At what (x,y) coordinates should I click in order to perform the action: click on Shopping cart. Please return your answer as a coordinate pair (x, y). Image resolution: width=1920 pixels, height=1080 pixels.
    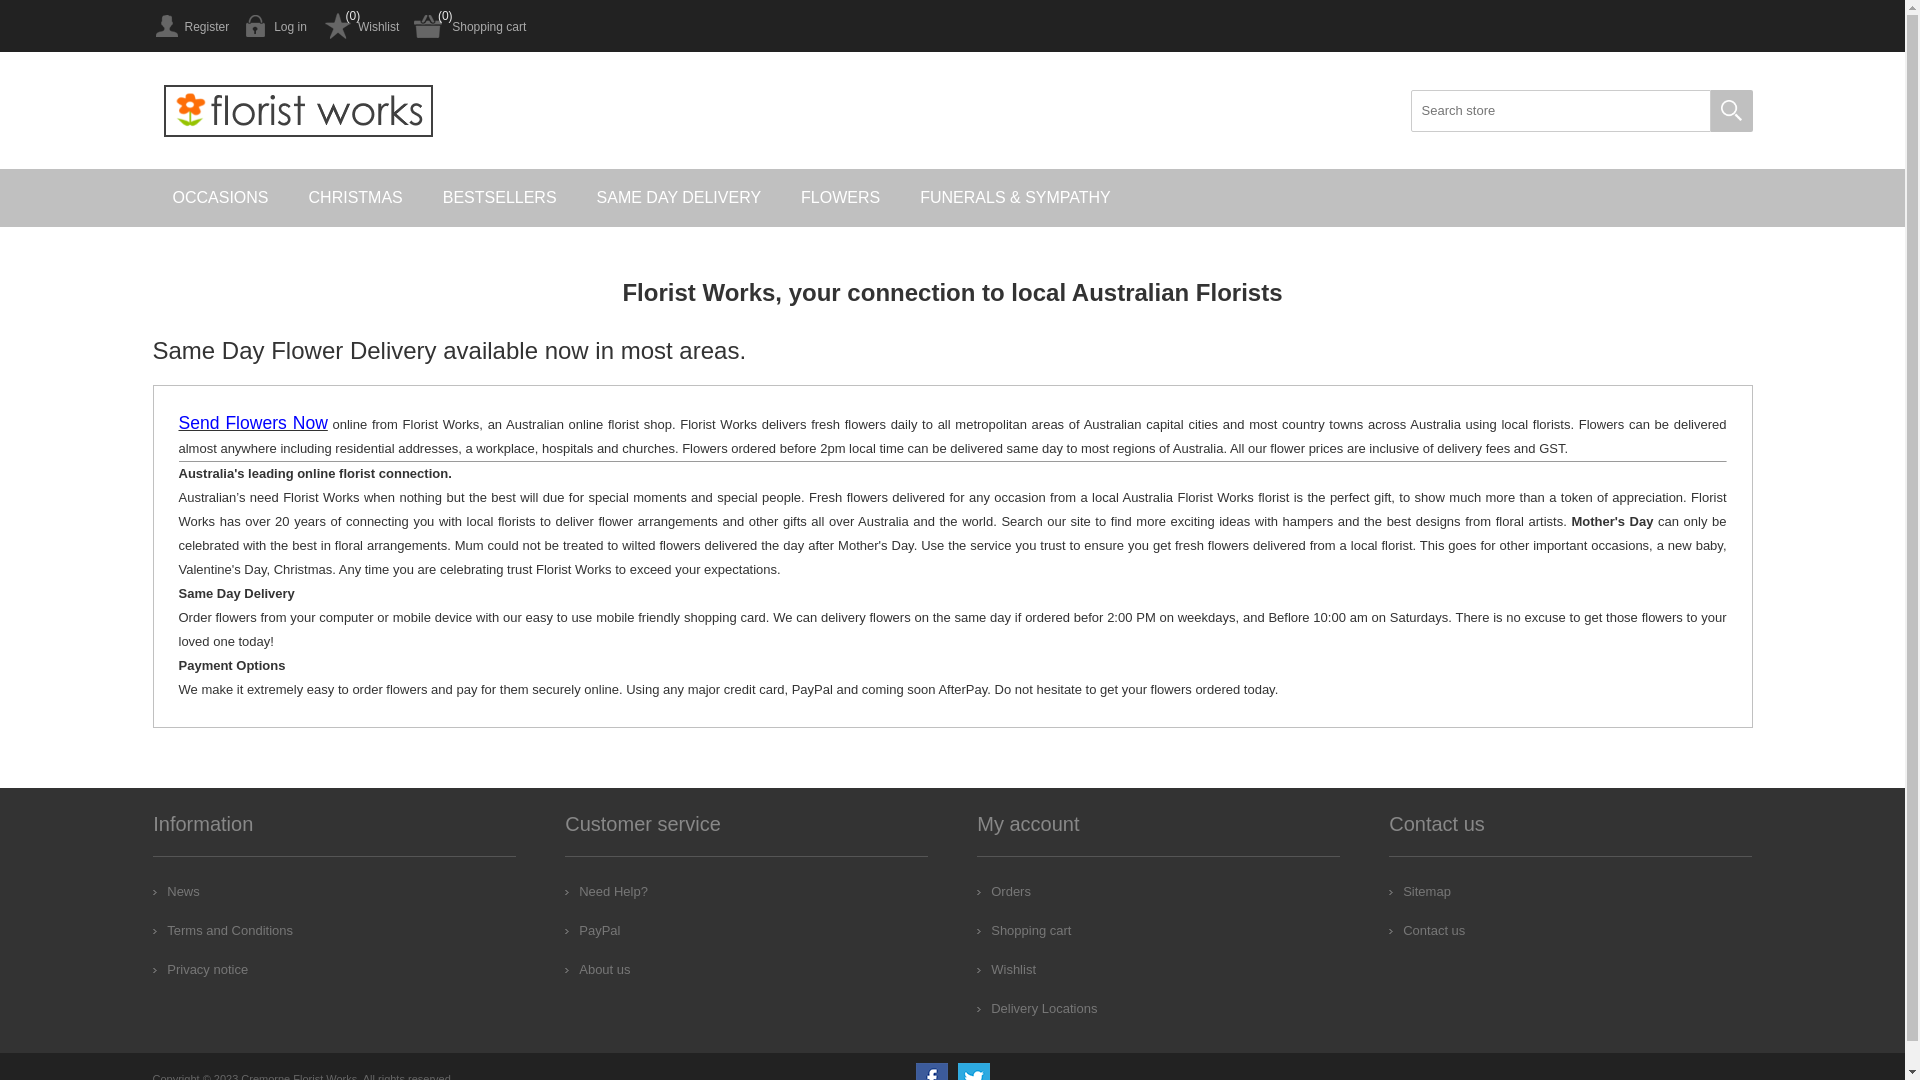
    Looking at the image, I should click on (1024, 930).